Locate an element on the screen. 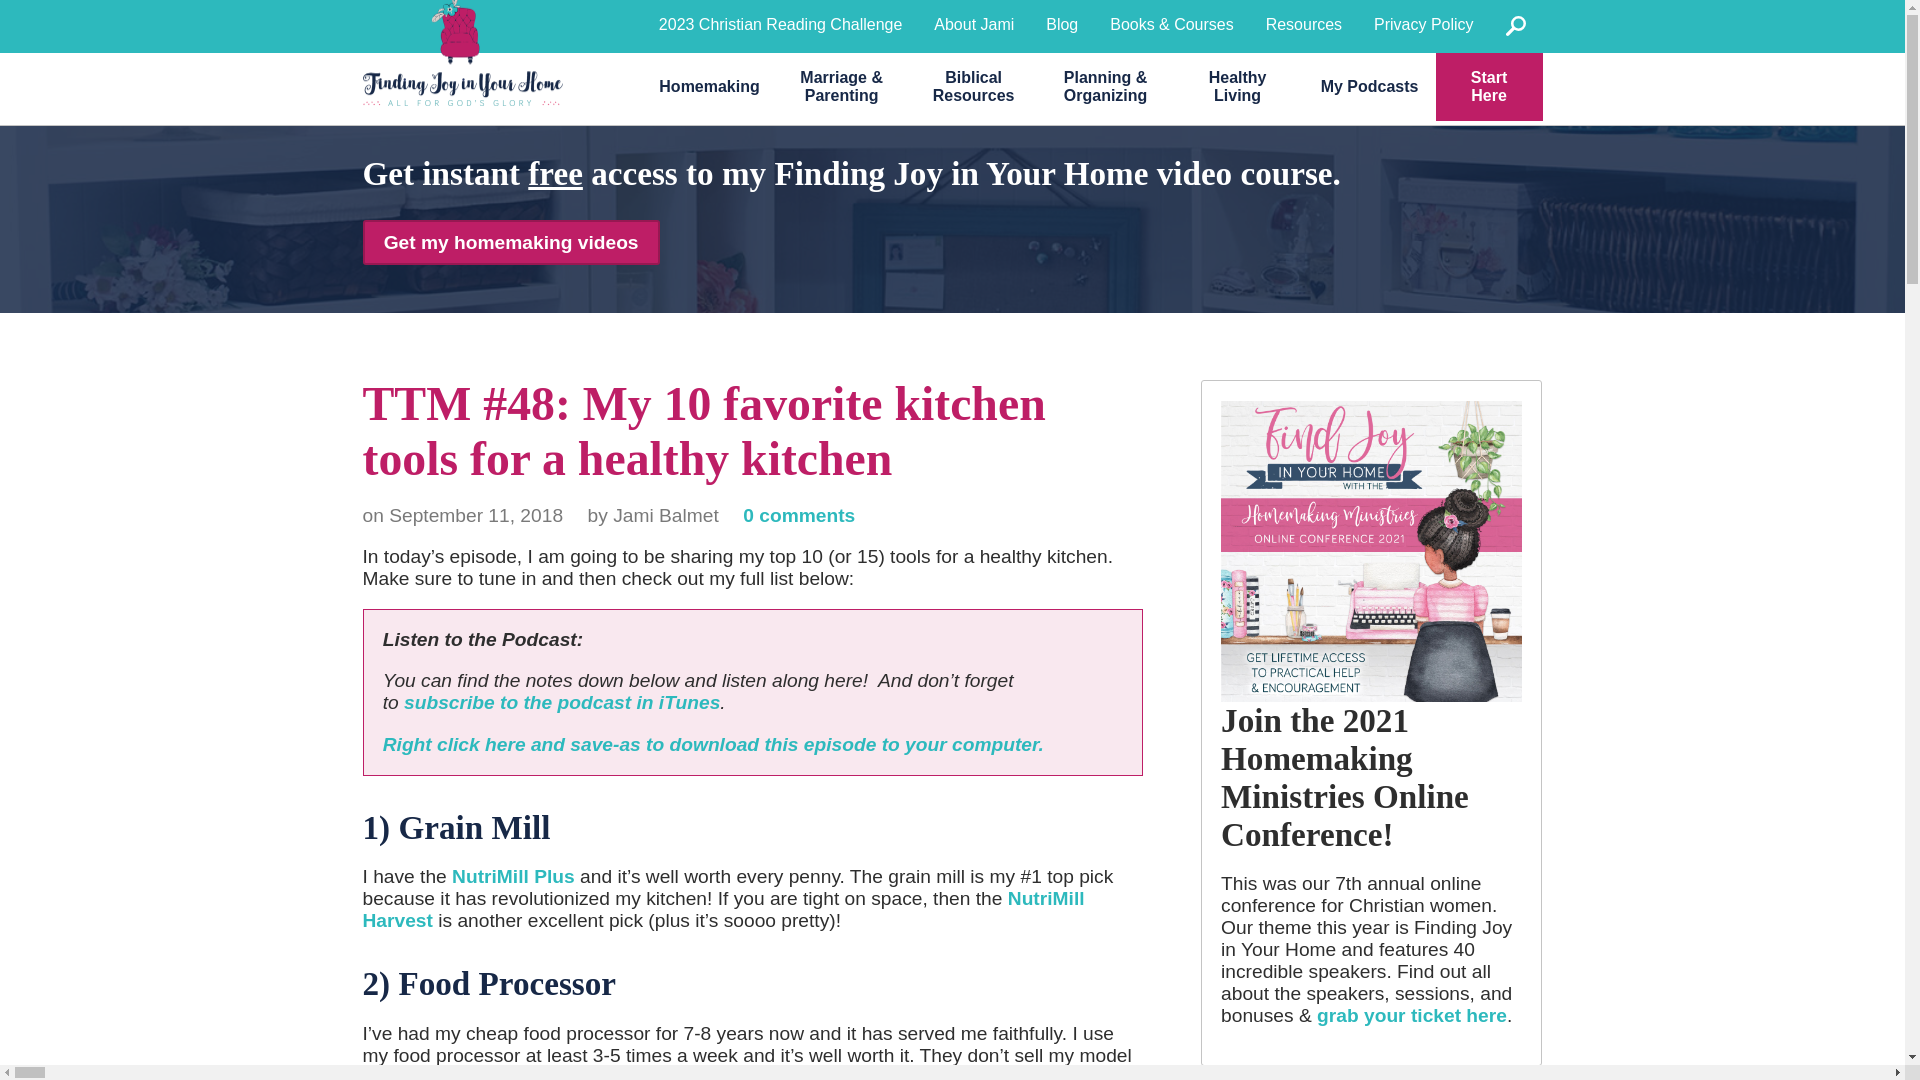 This screenshot has height=1080, width=1920. this one is similar is located at coordinates (560, 1074).